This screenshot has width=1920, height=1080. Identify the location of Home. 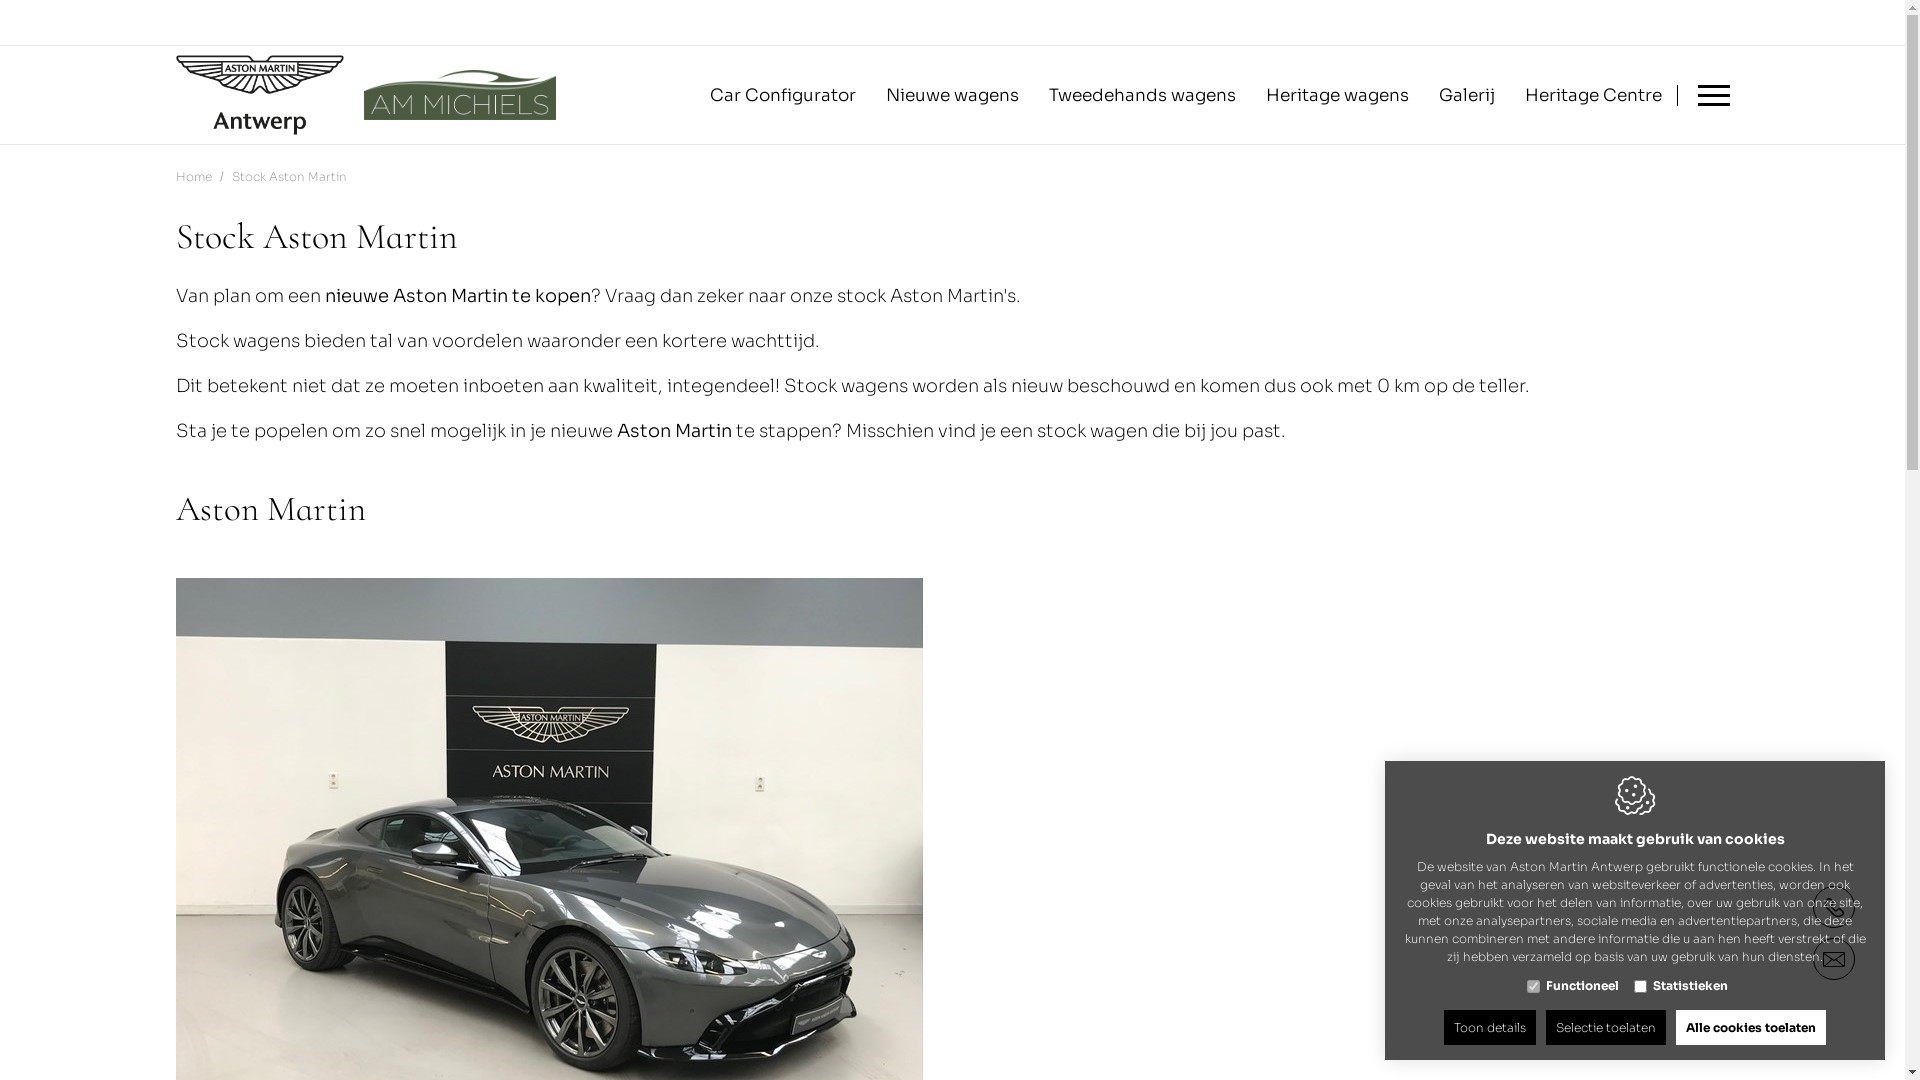
(194, 176).